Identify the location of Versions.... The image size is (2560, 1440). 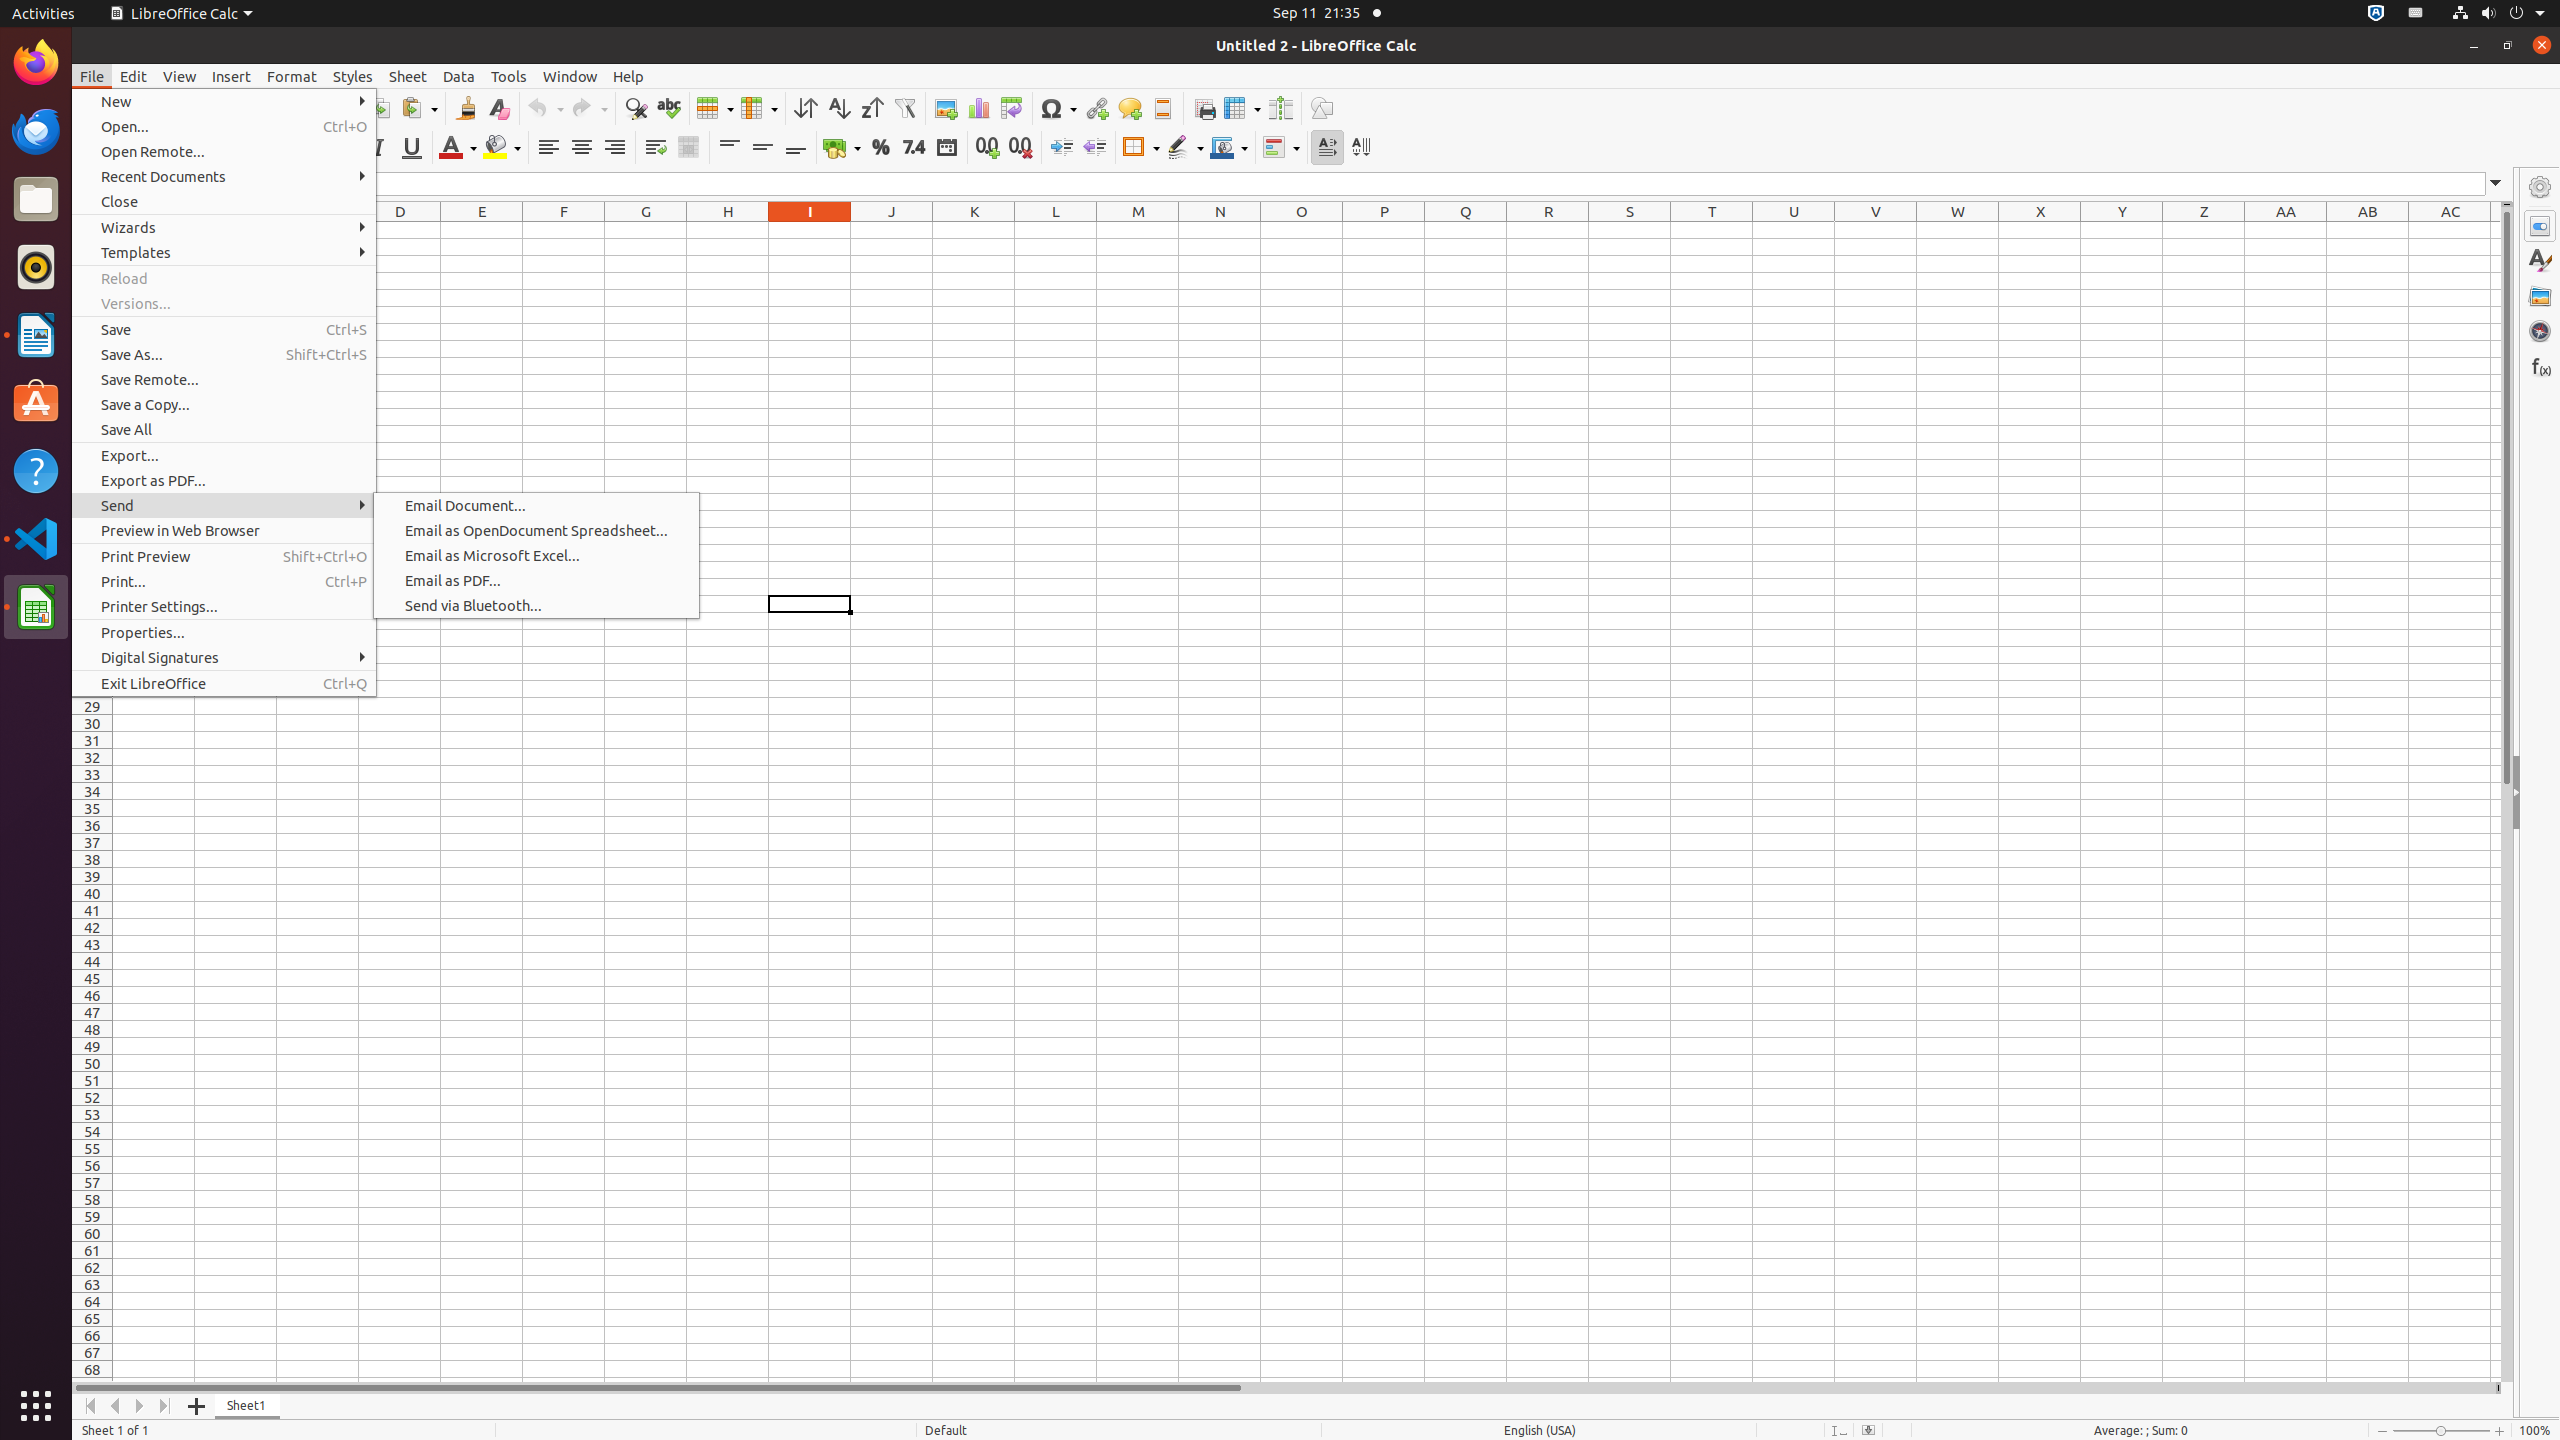
(224, 304).